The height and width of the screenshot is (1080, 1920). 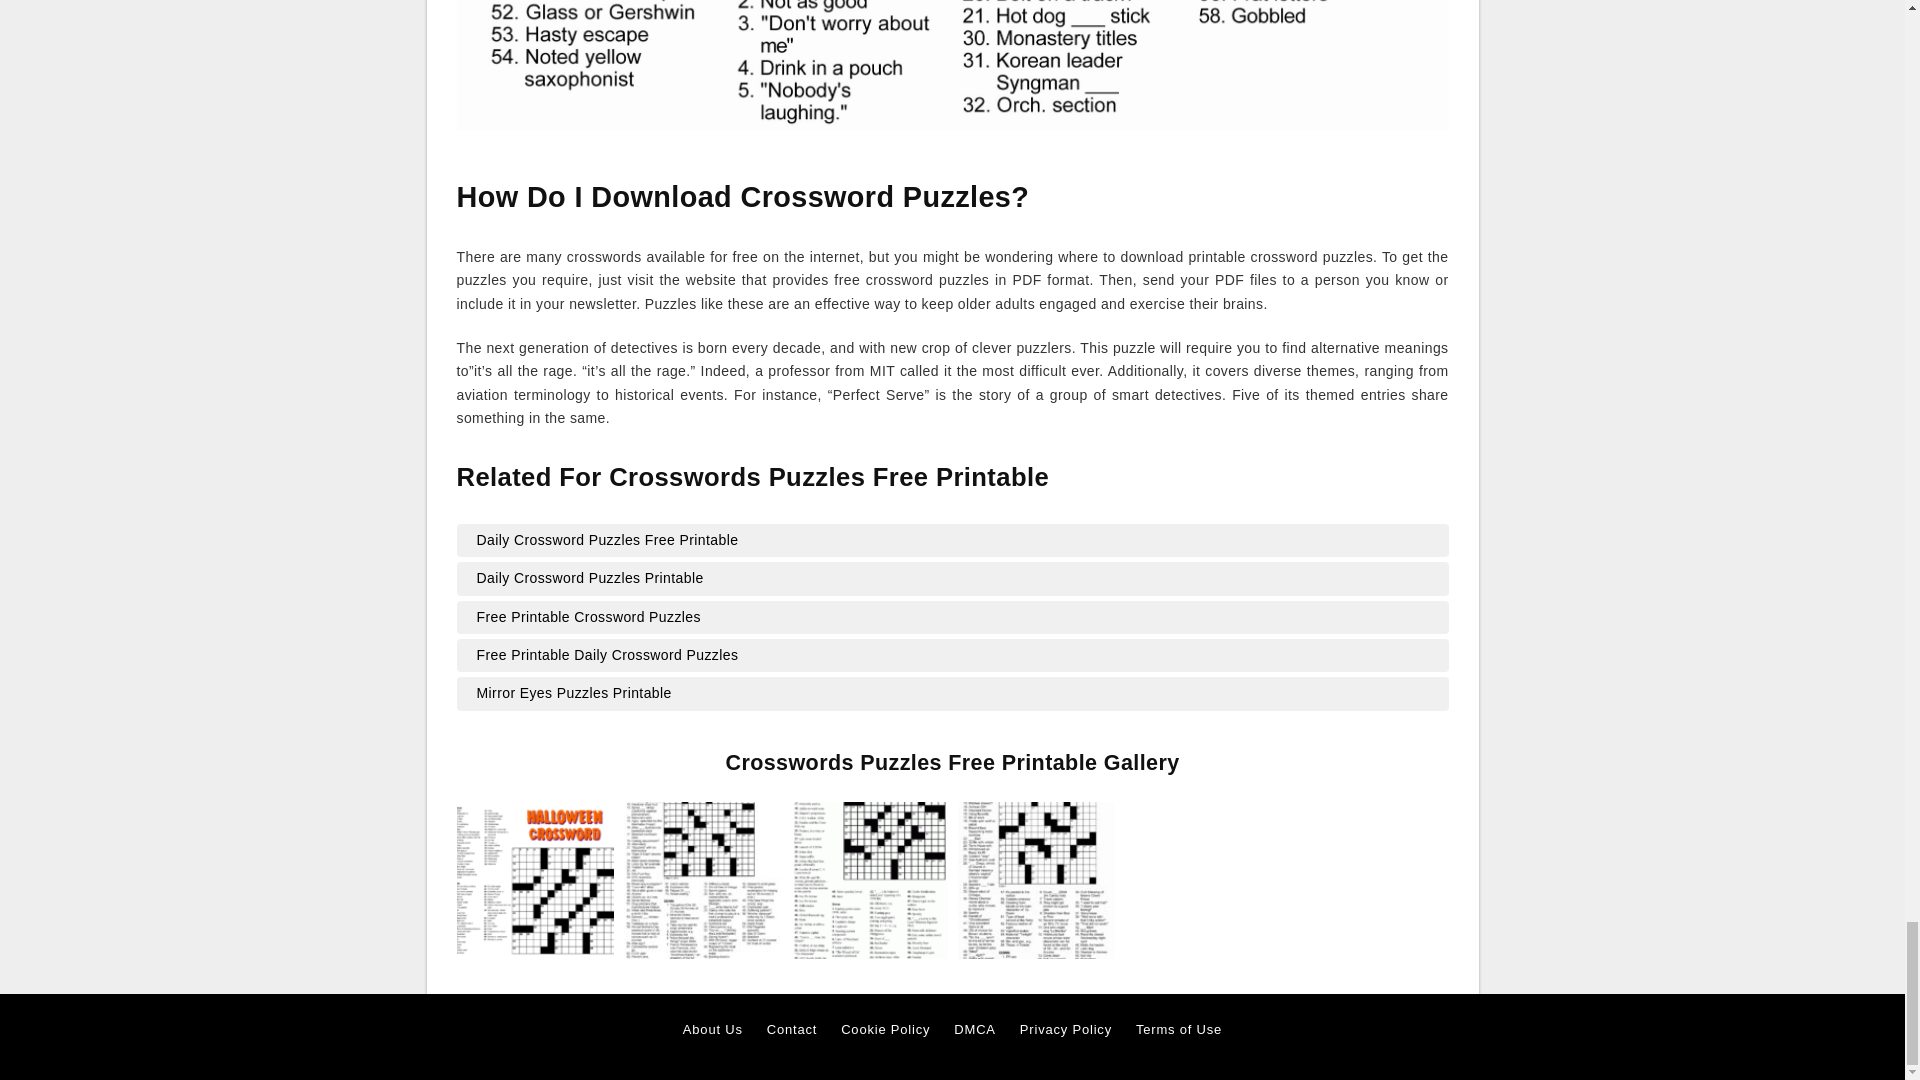 What do you see at coordinates (952, 540) in the screenshot?
I see `Daily Crossword Puzzles Free Printable` at bounding box center [952, 540].